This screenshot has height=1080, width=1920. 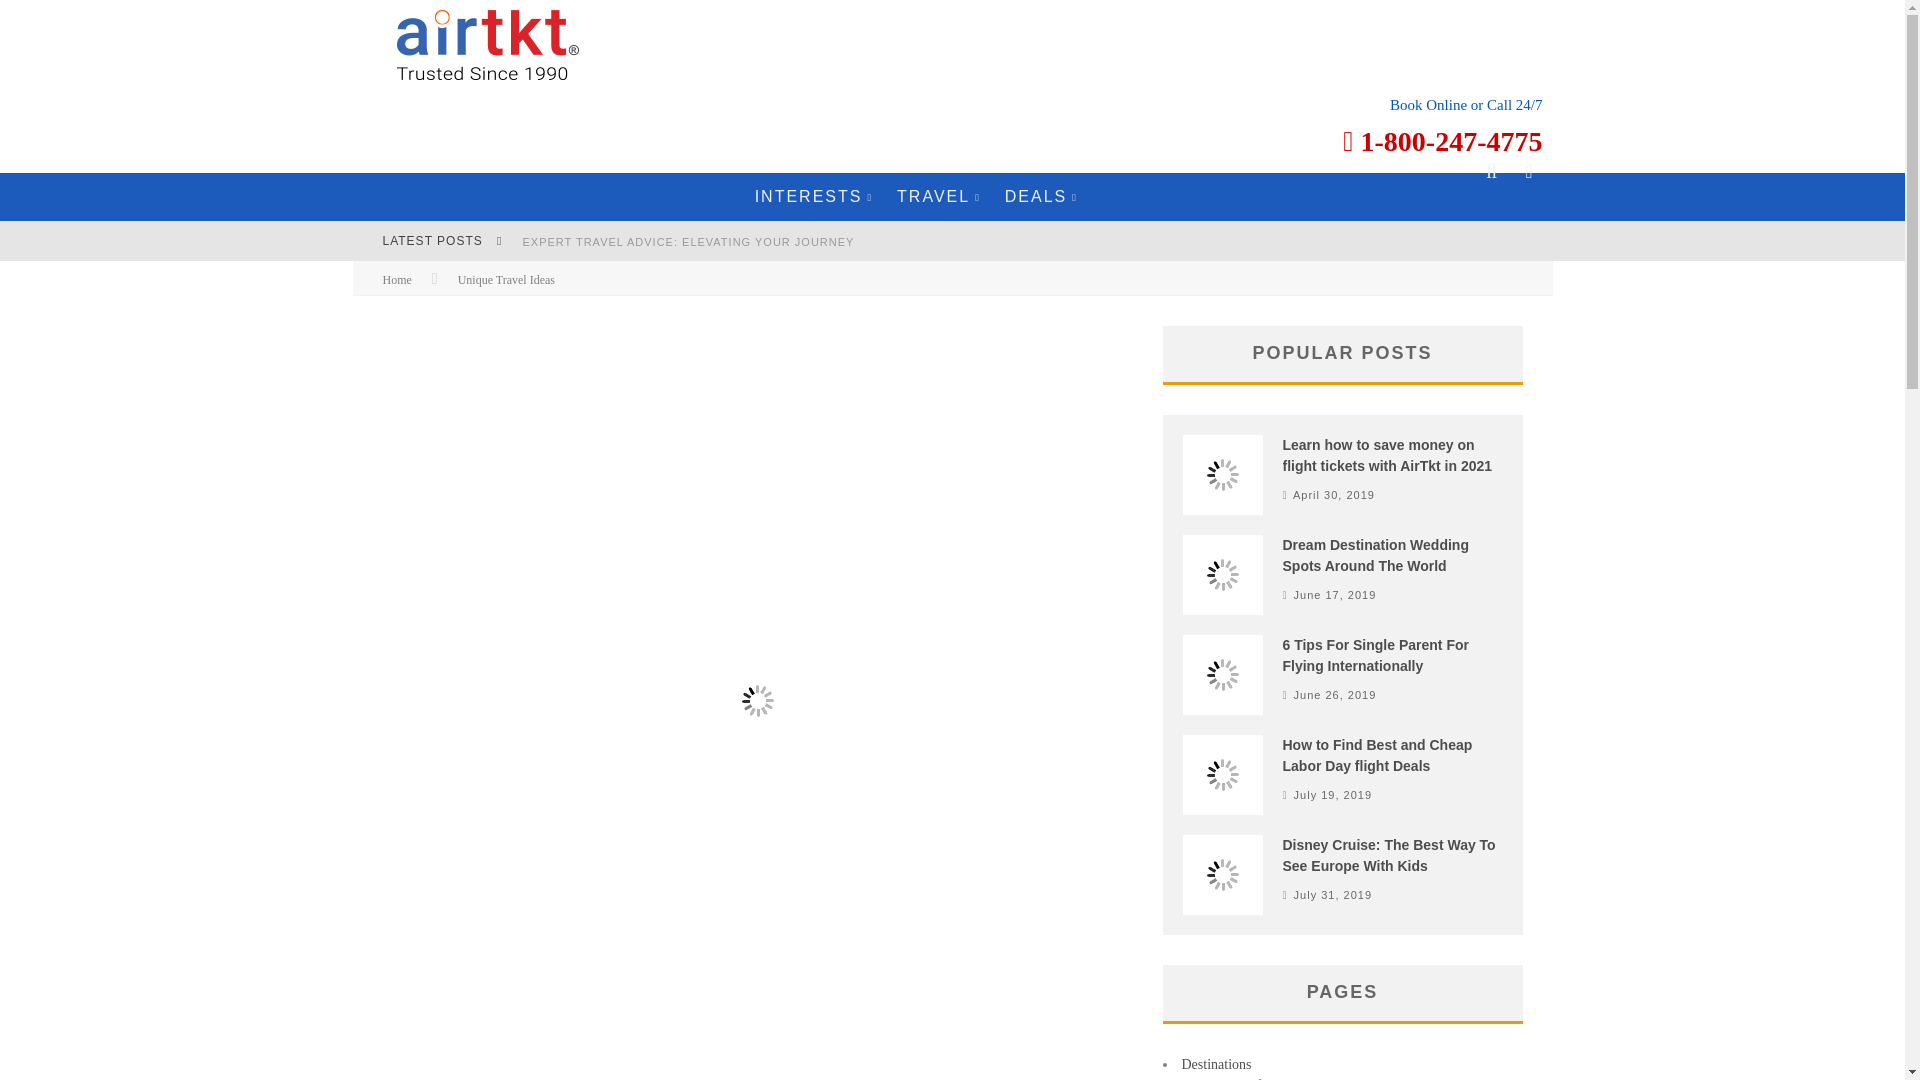 What do you see at coordinates (951, 611) in the screenshot?
I see `Log In` at bounding box center [951, 611].